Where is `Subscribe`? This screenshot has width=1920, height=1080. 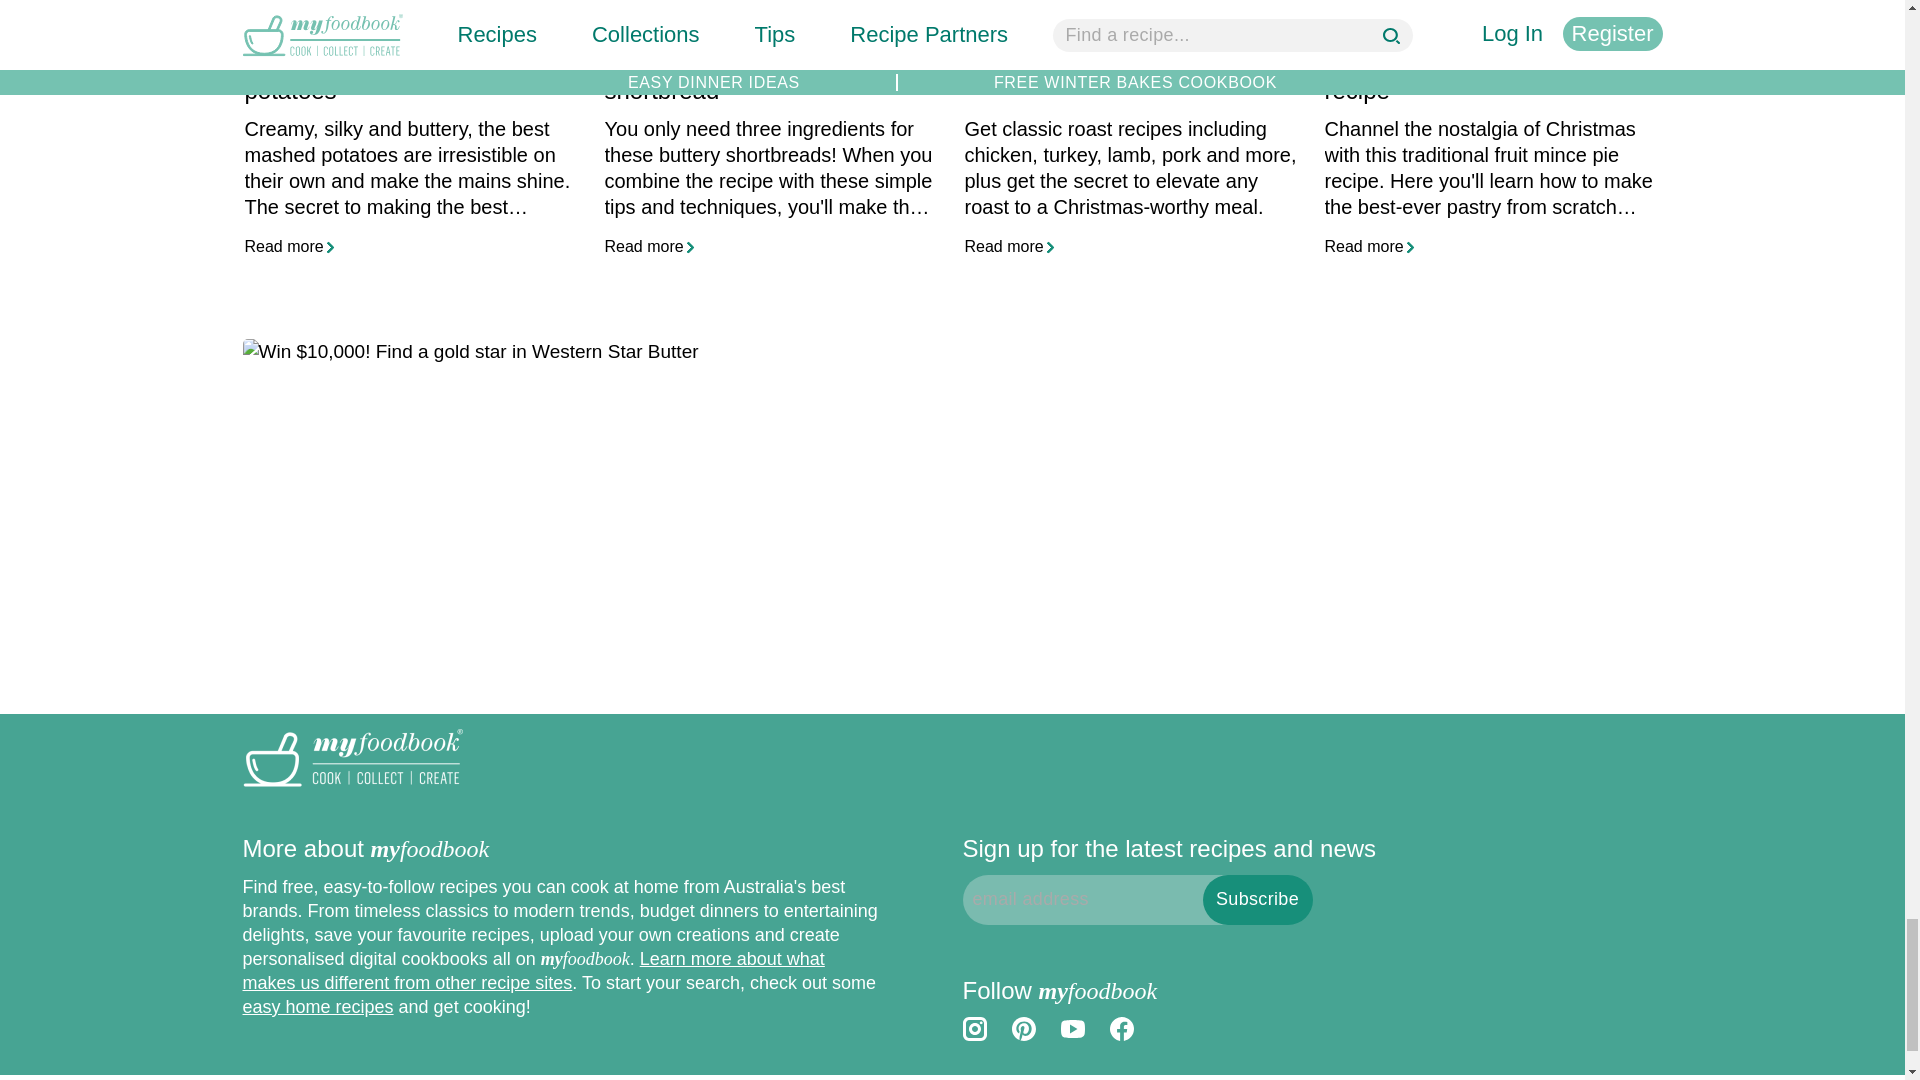 Subscribe is located at coordinates (1256, 899).